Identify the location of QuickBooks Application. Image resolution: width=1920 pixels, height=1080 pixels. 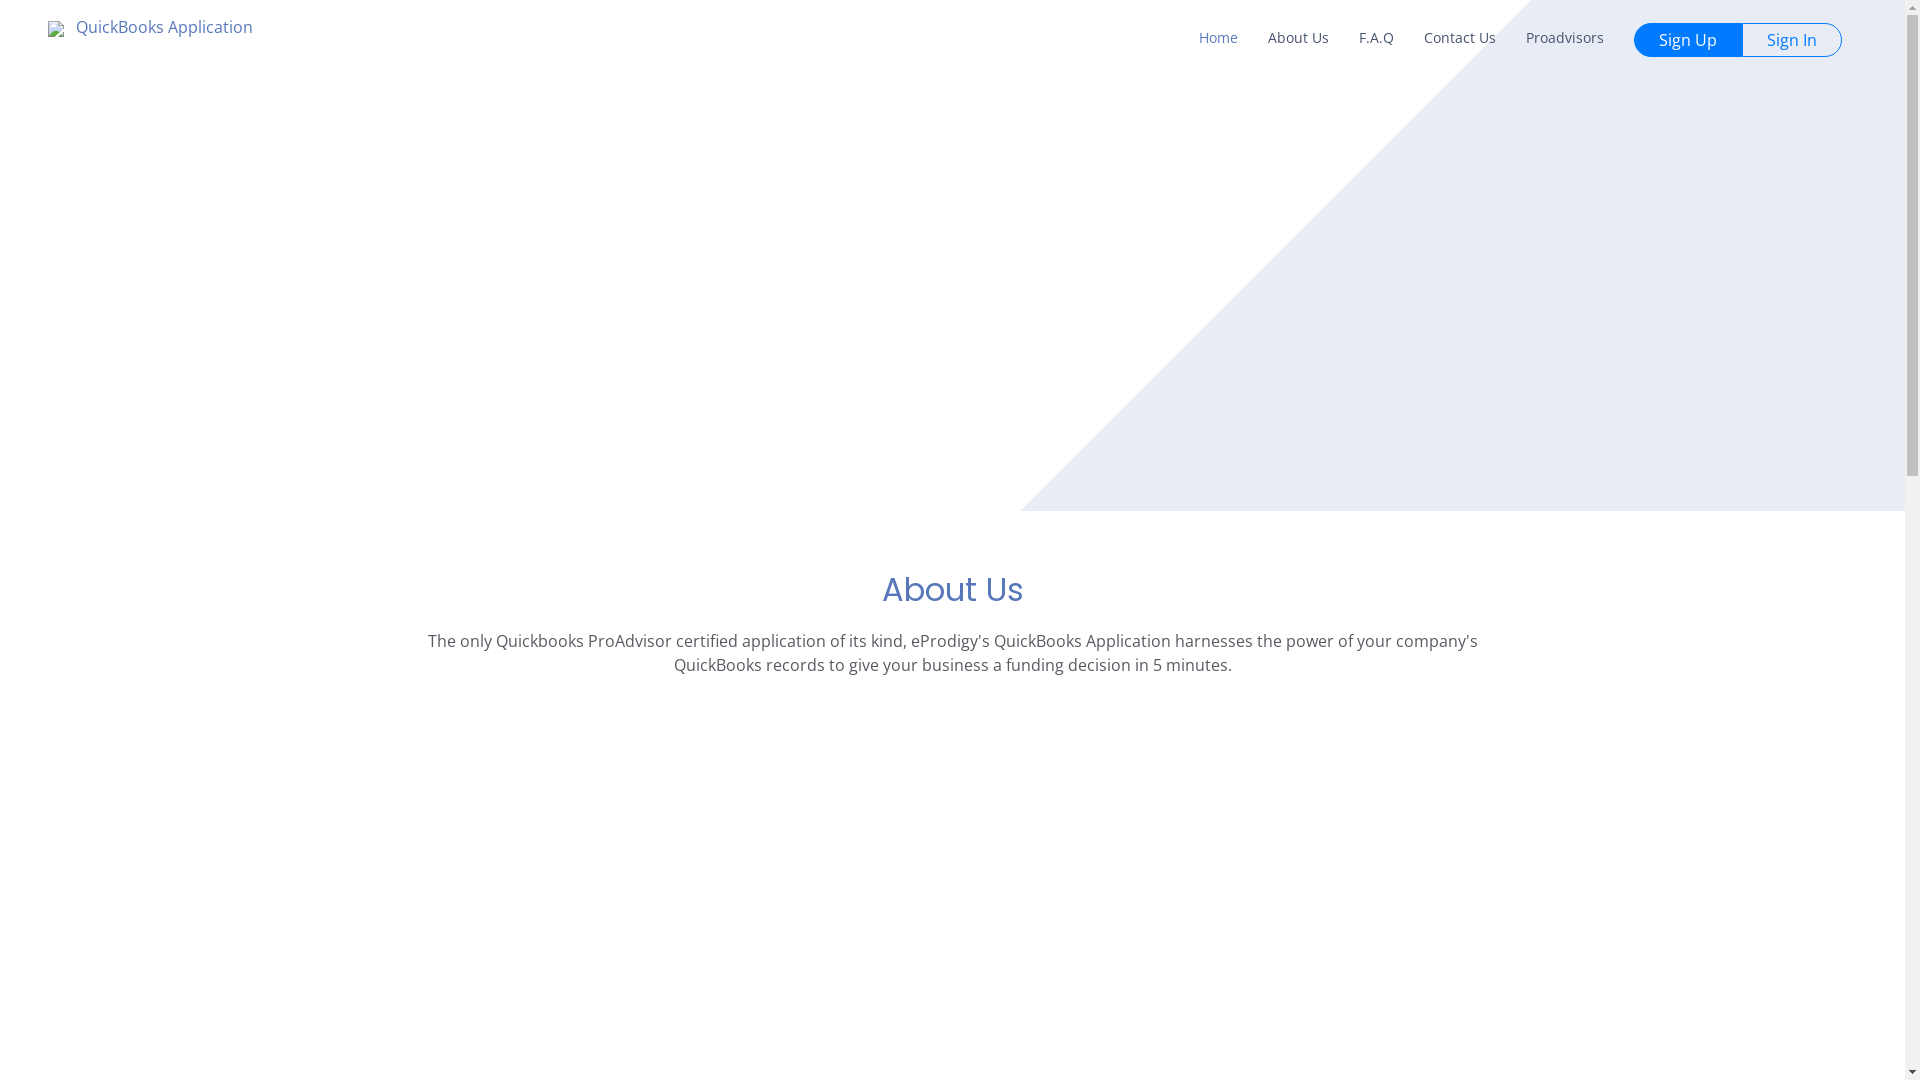
(150, 27).